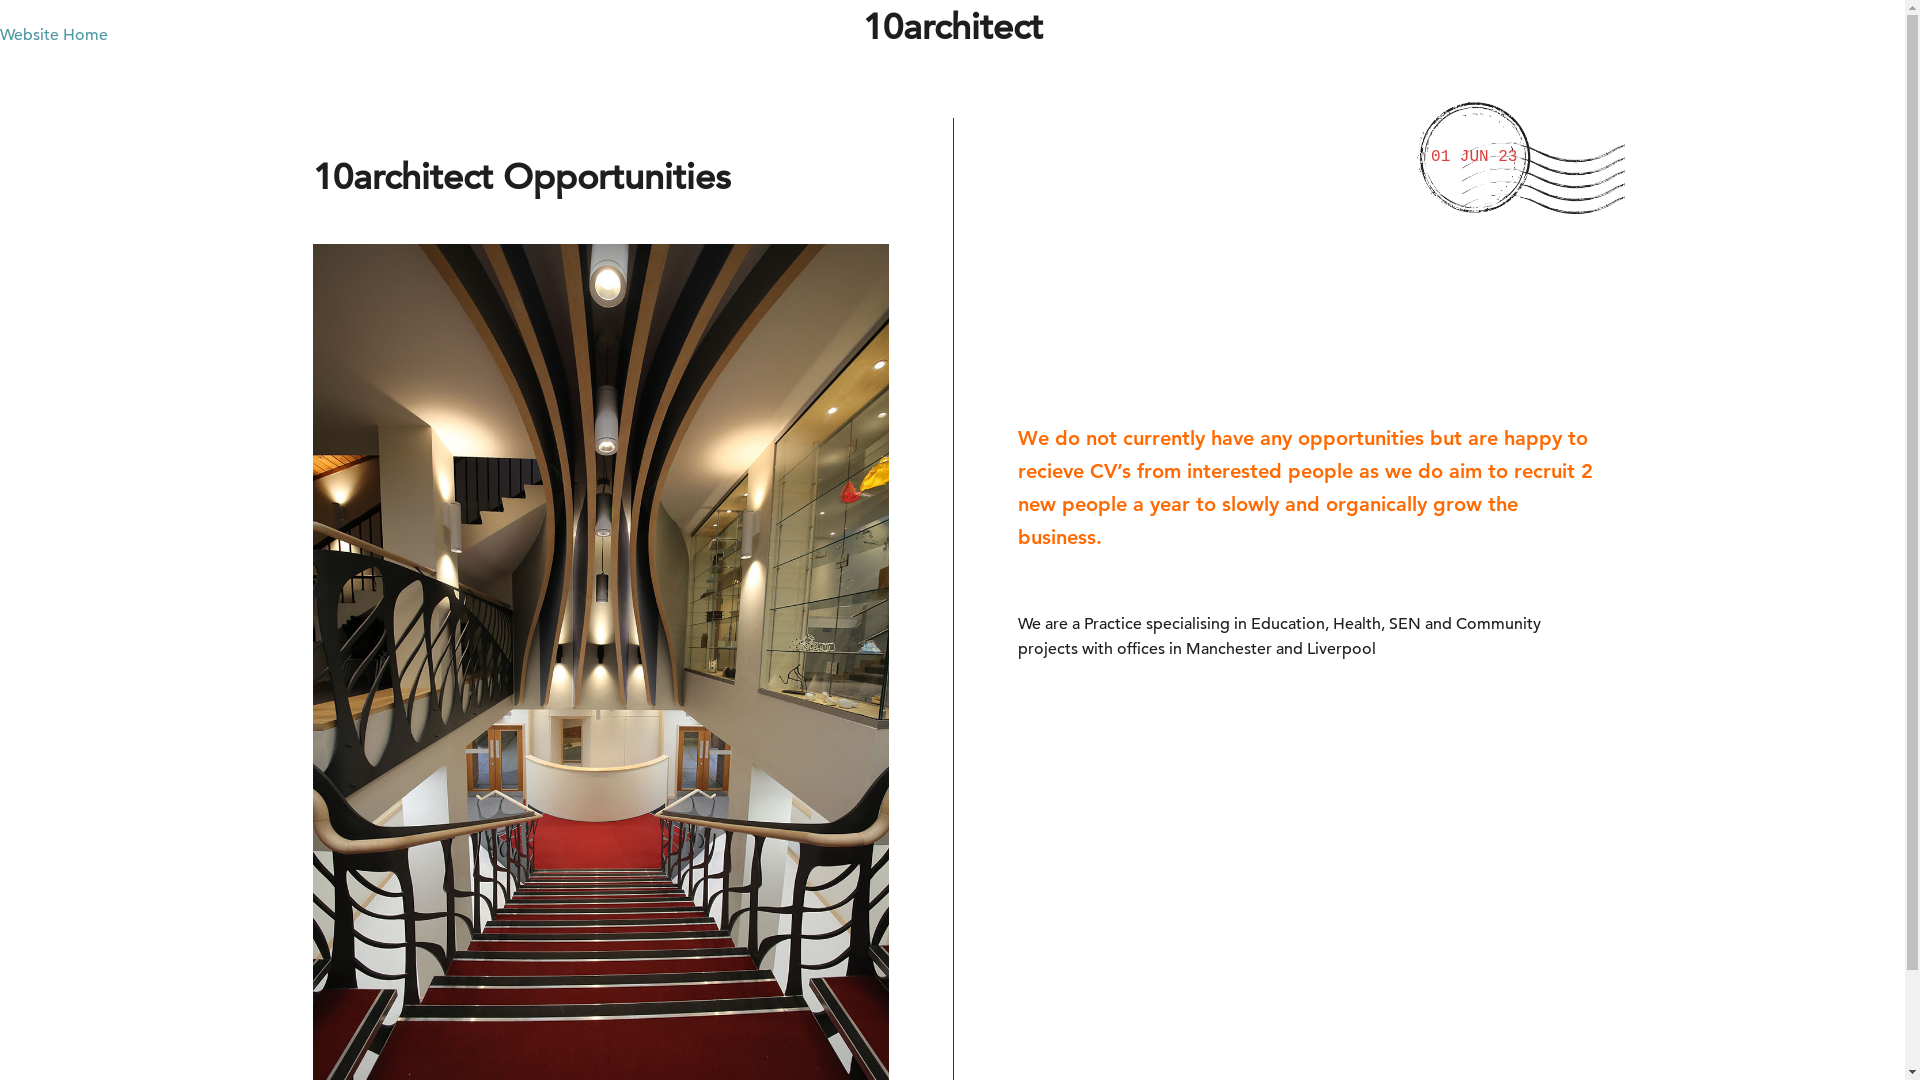 The height and width of the screenshot is (1080, 1920). Describe the element at coordinates (54, 35) in the screenshot. I see `Website Home` at that location.